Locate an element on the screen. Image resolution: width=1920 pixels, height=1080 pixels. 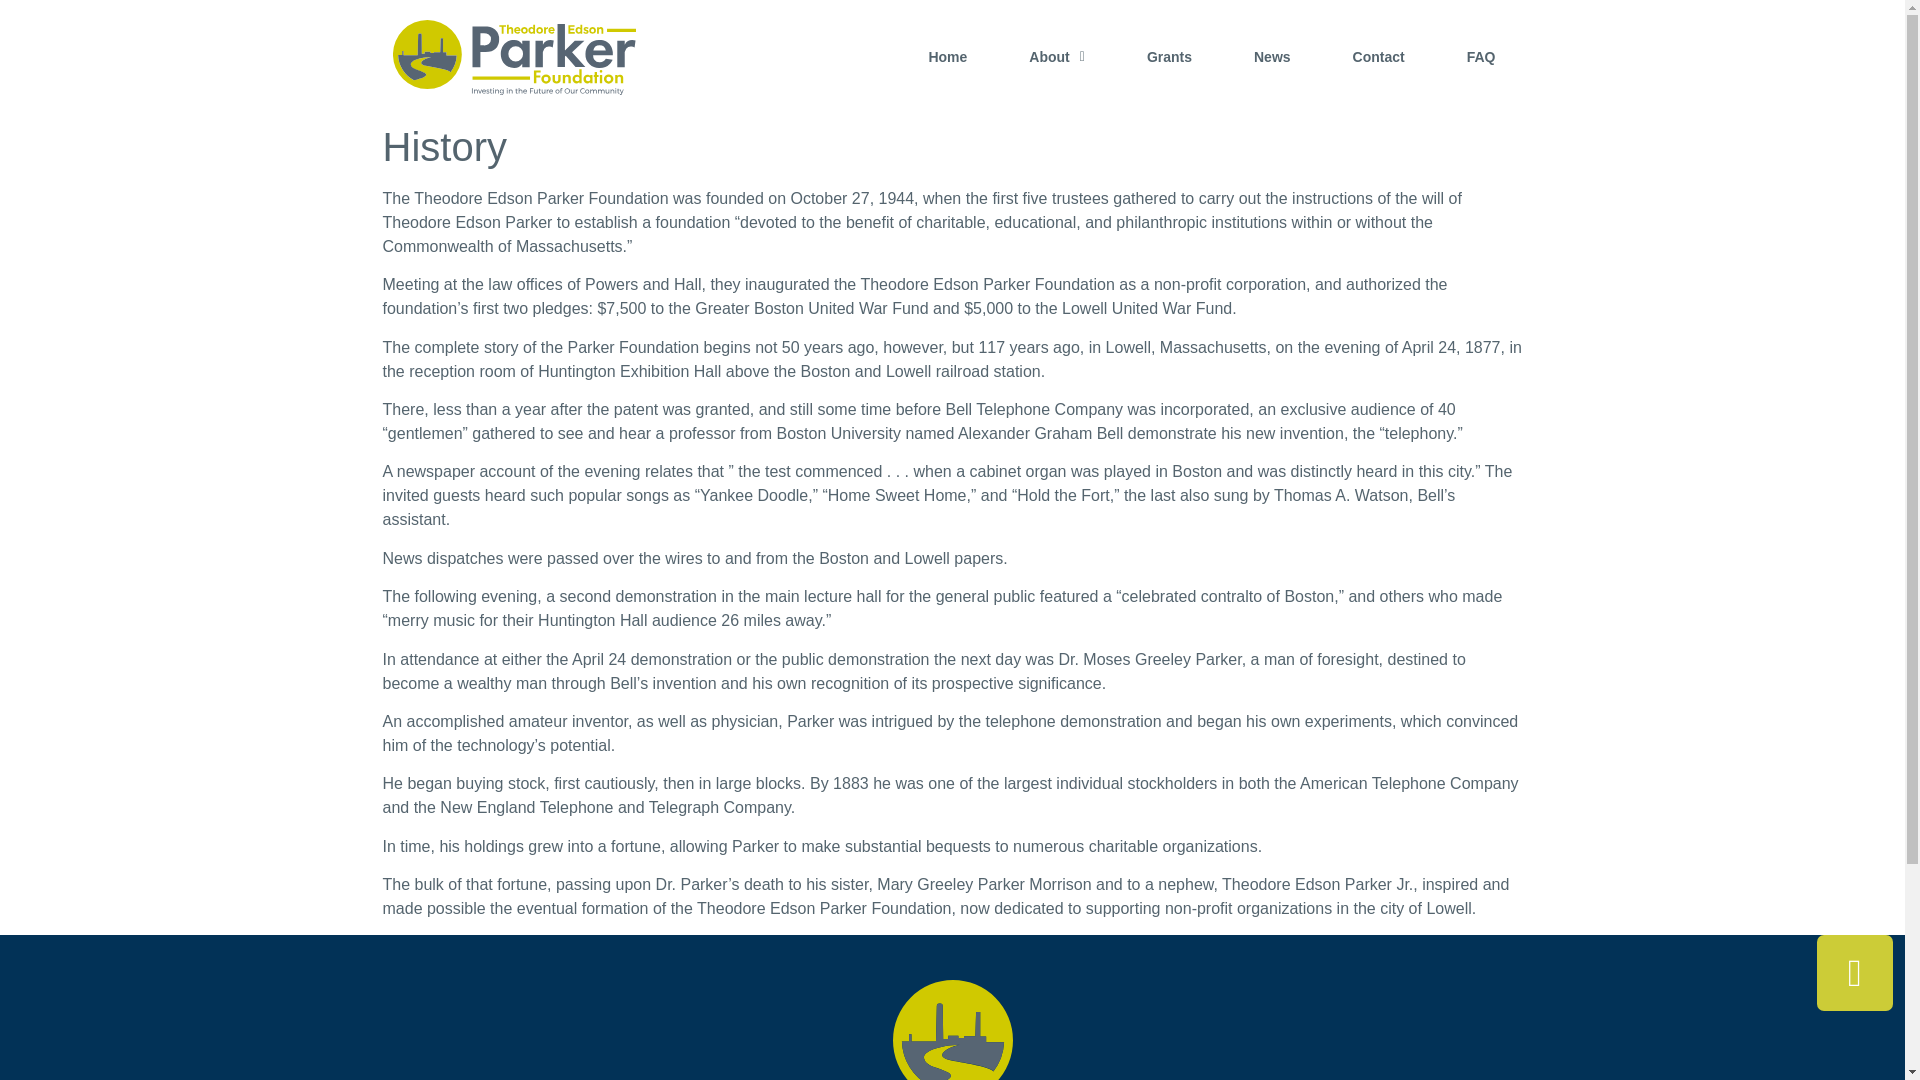
Grants is located at coordinates (1170, 84).